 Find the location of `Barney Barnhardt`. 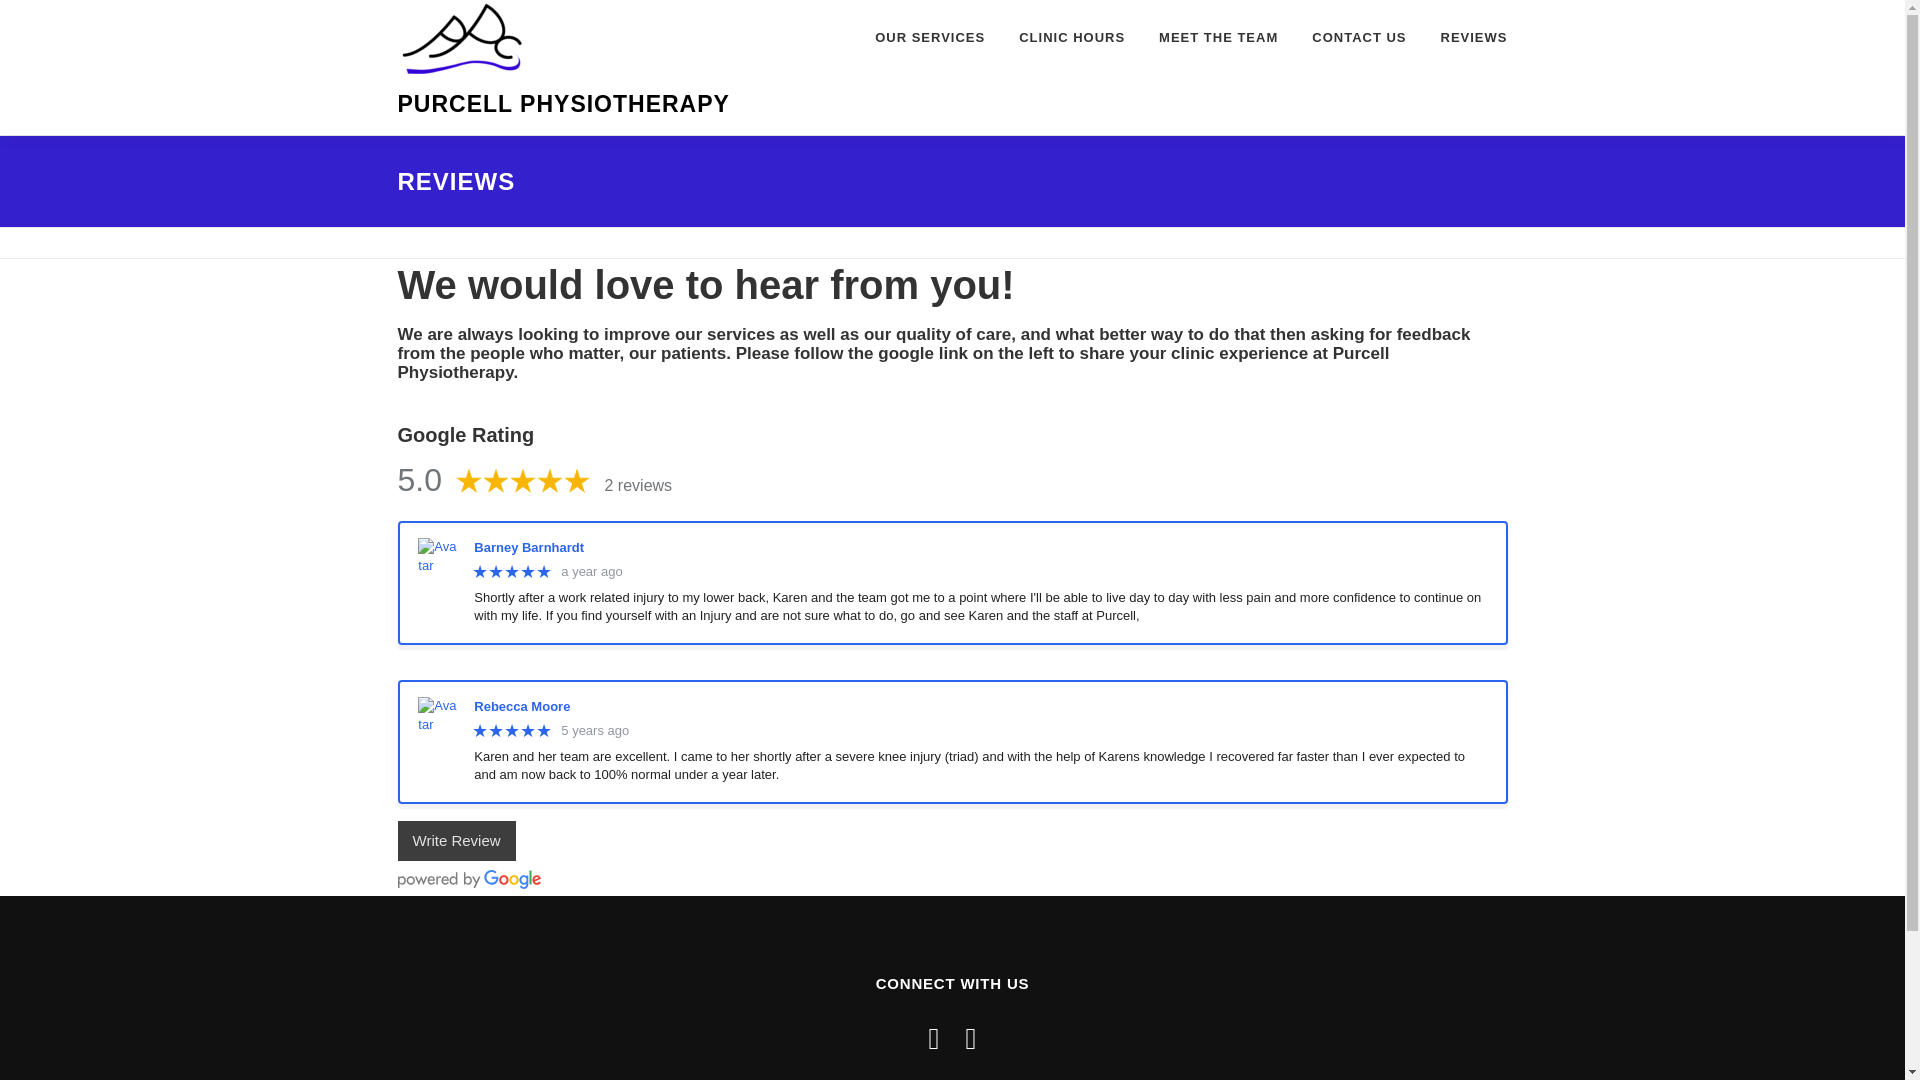

Barney Barnhardt is located at coordinates (980, 548).